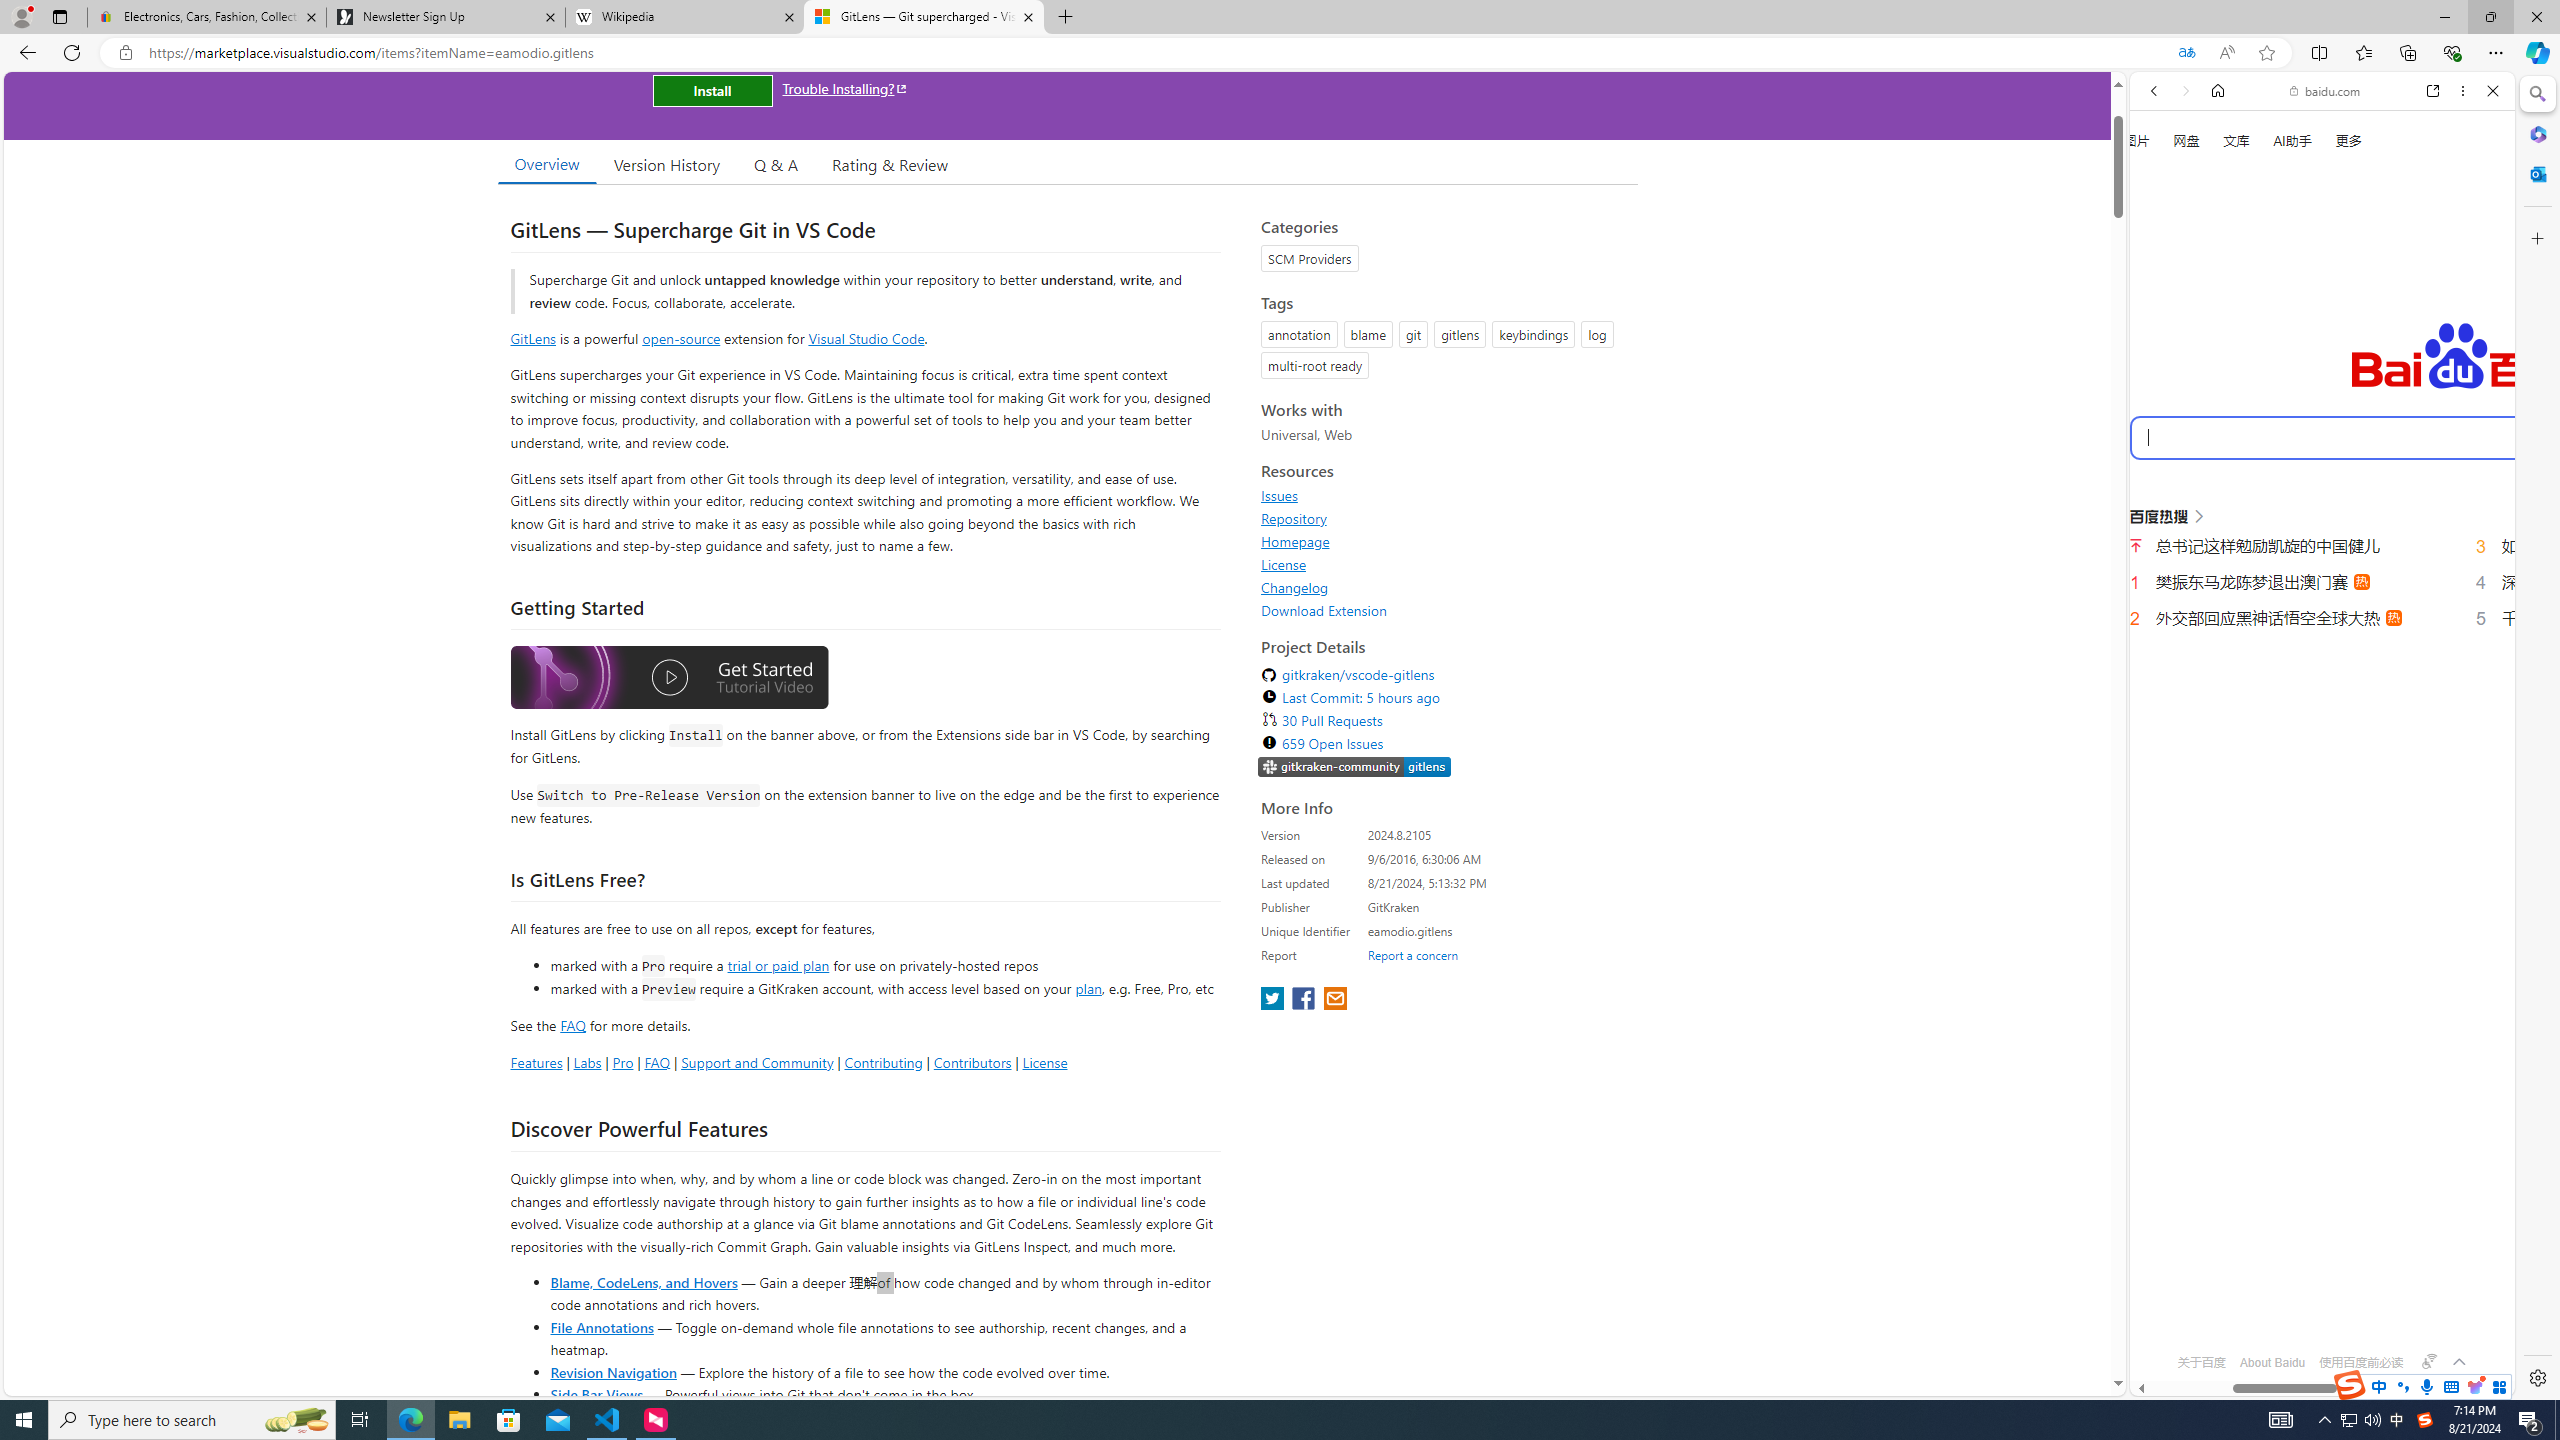  Describe the element at coordinates (1284, 564) in the screenshot. I see `License` at that location.